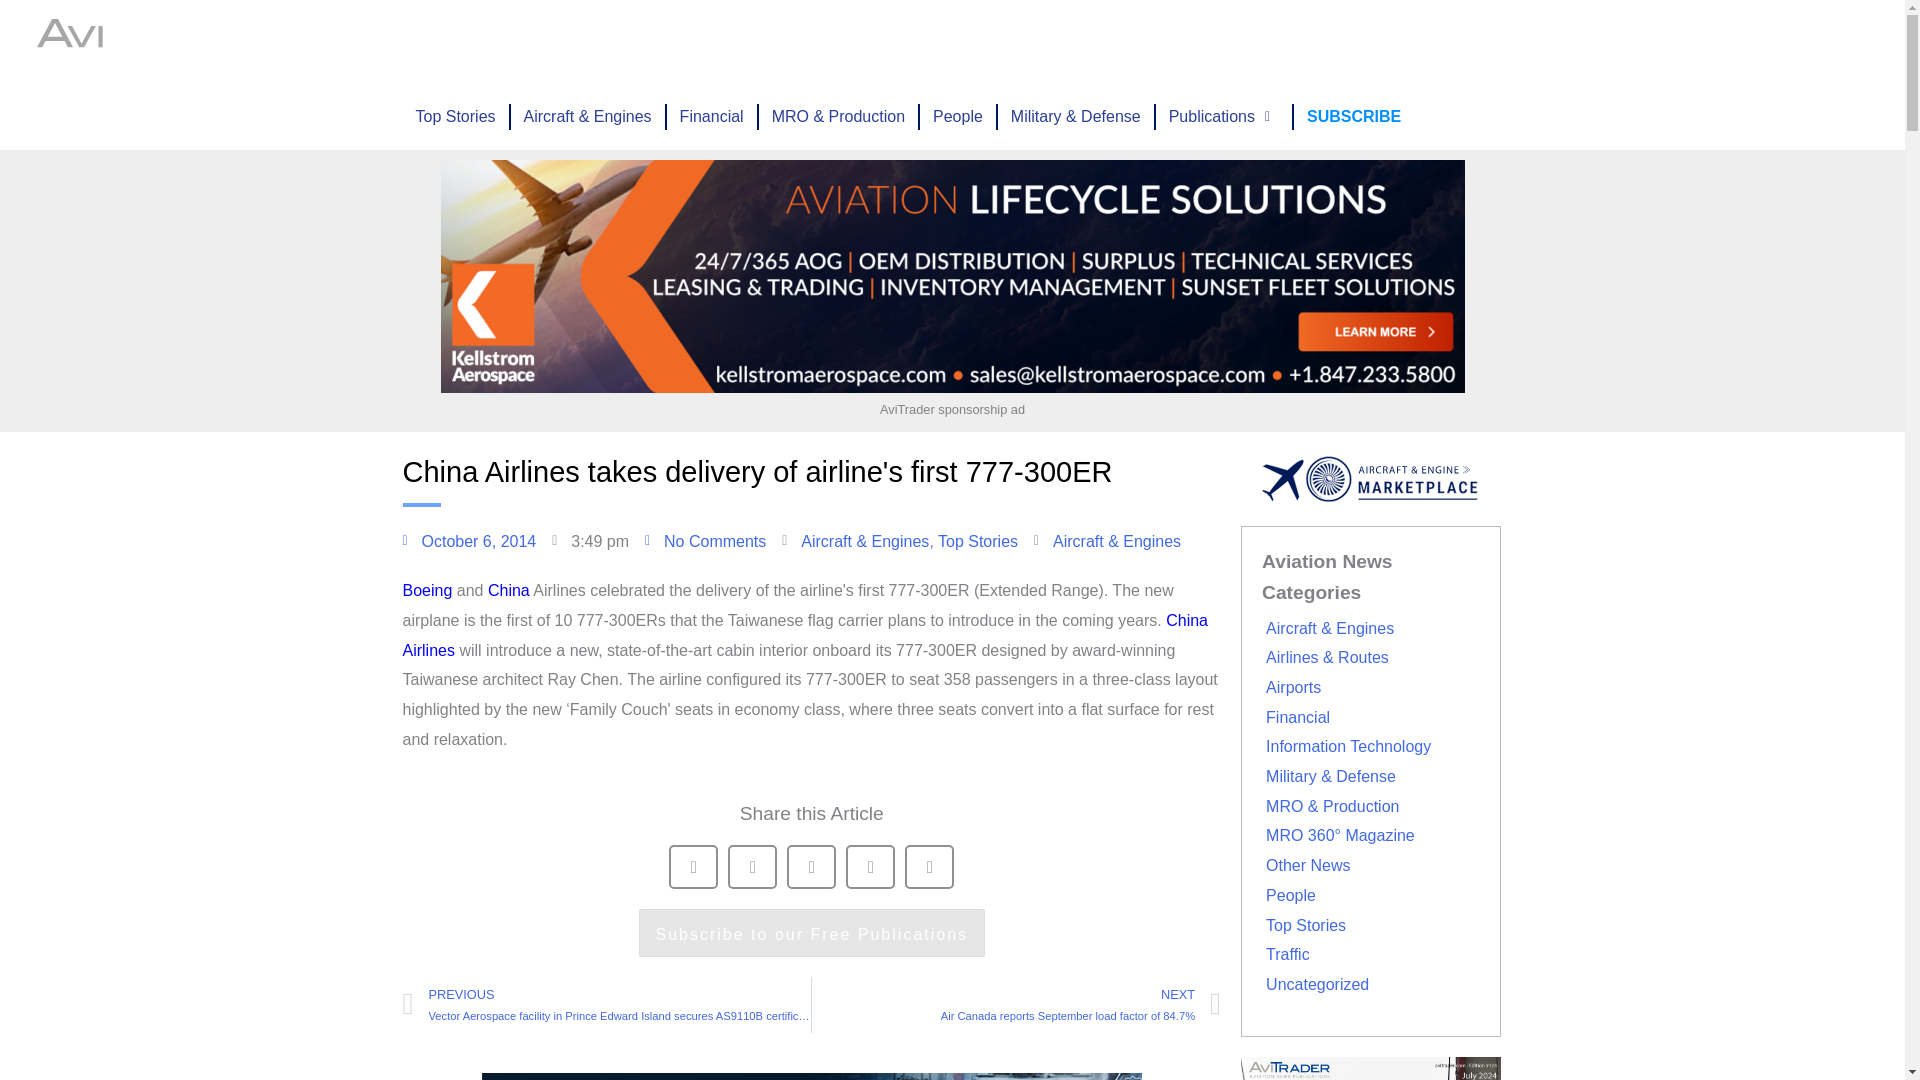  Describe the element at coordinates (1139, 42) in the screenshot. I see `About AviTrader` at that location.